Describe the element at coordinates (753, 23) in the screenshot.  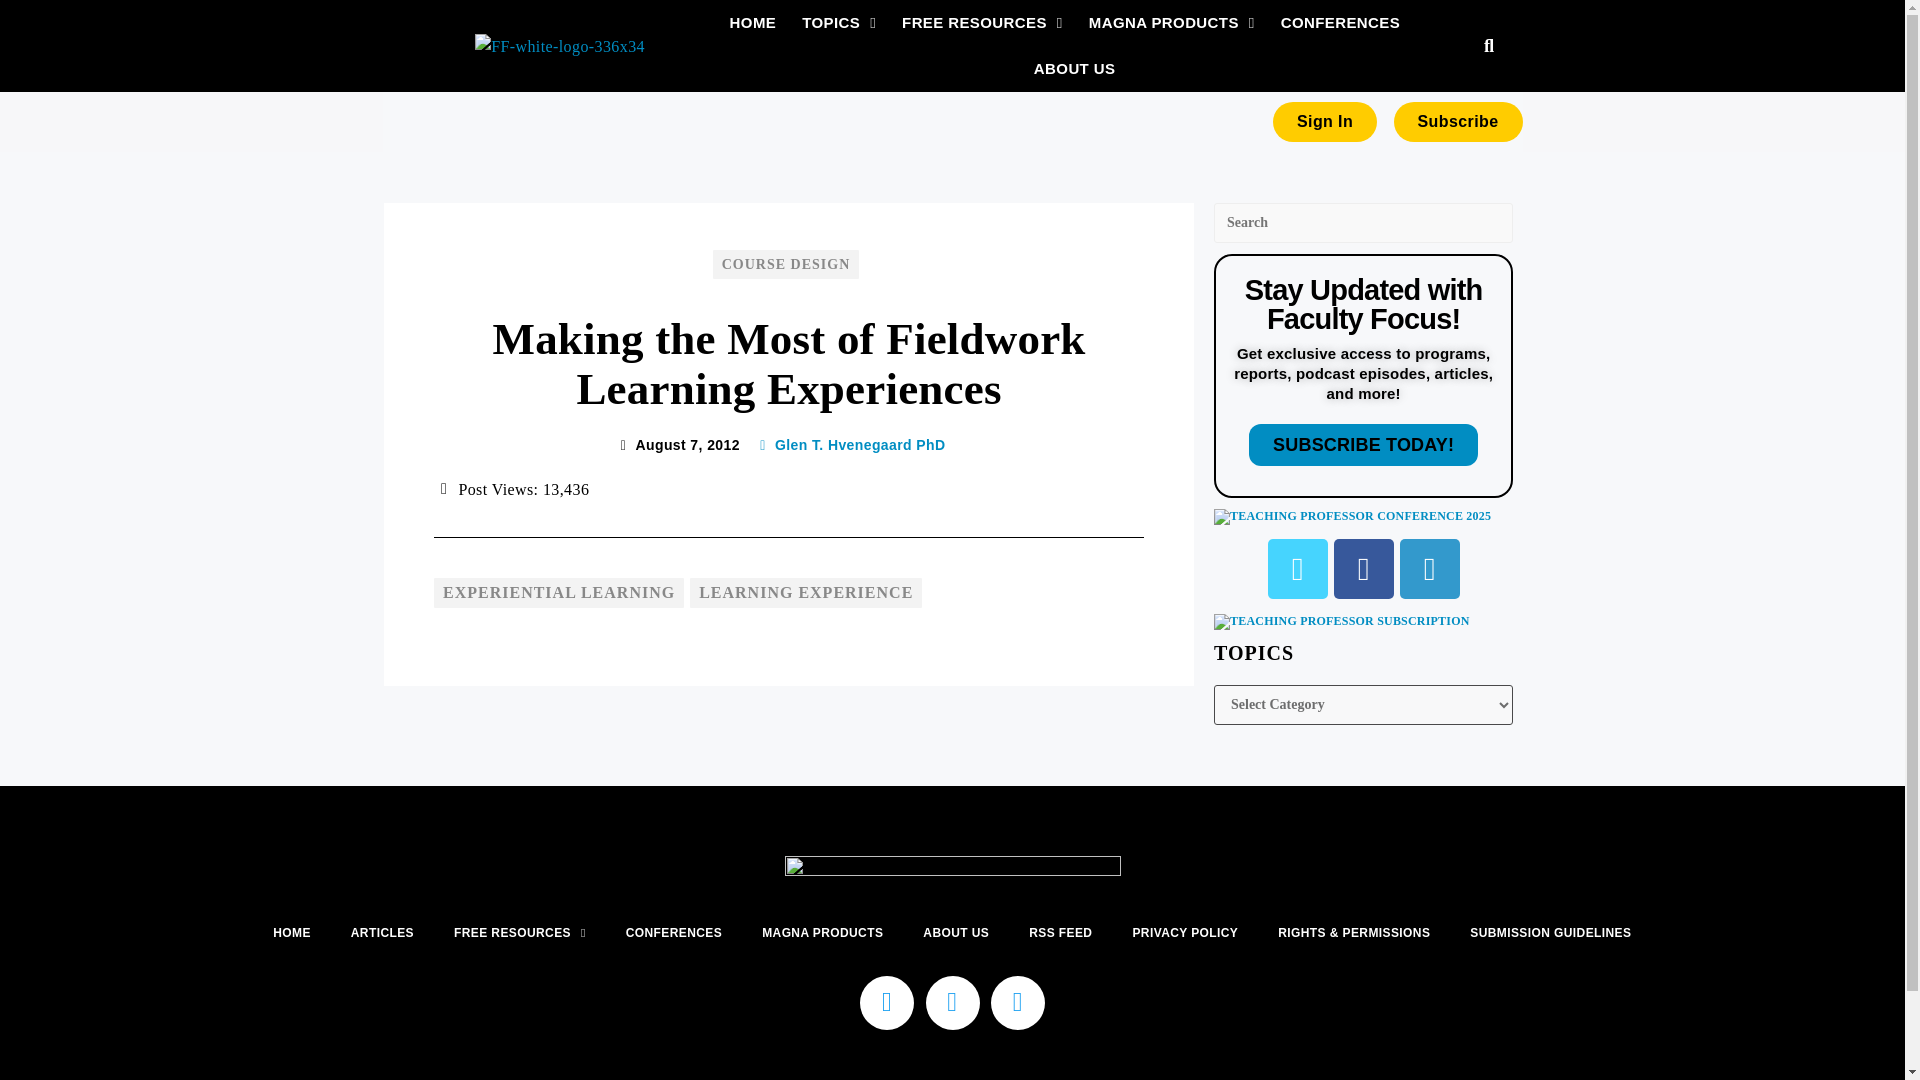
I see `HOME` at that location.